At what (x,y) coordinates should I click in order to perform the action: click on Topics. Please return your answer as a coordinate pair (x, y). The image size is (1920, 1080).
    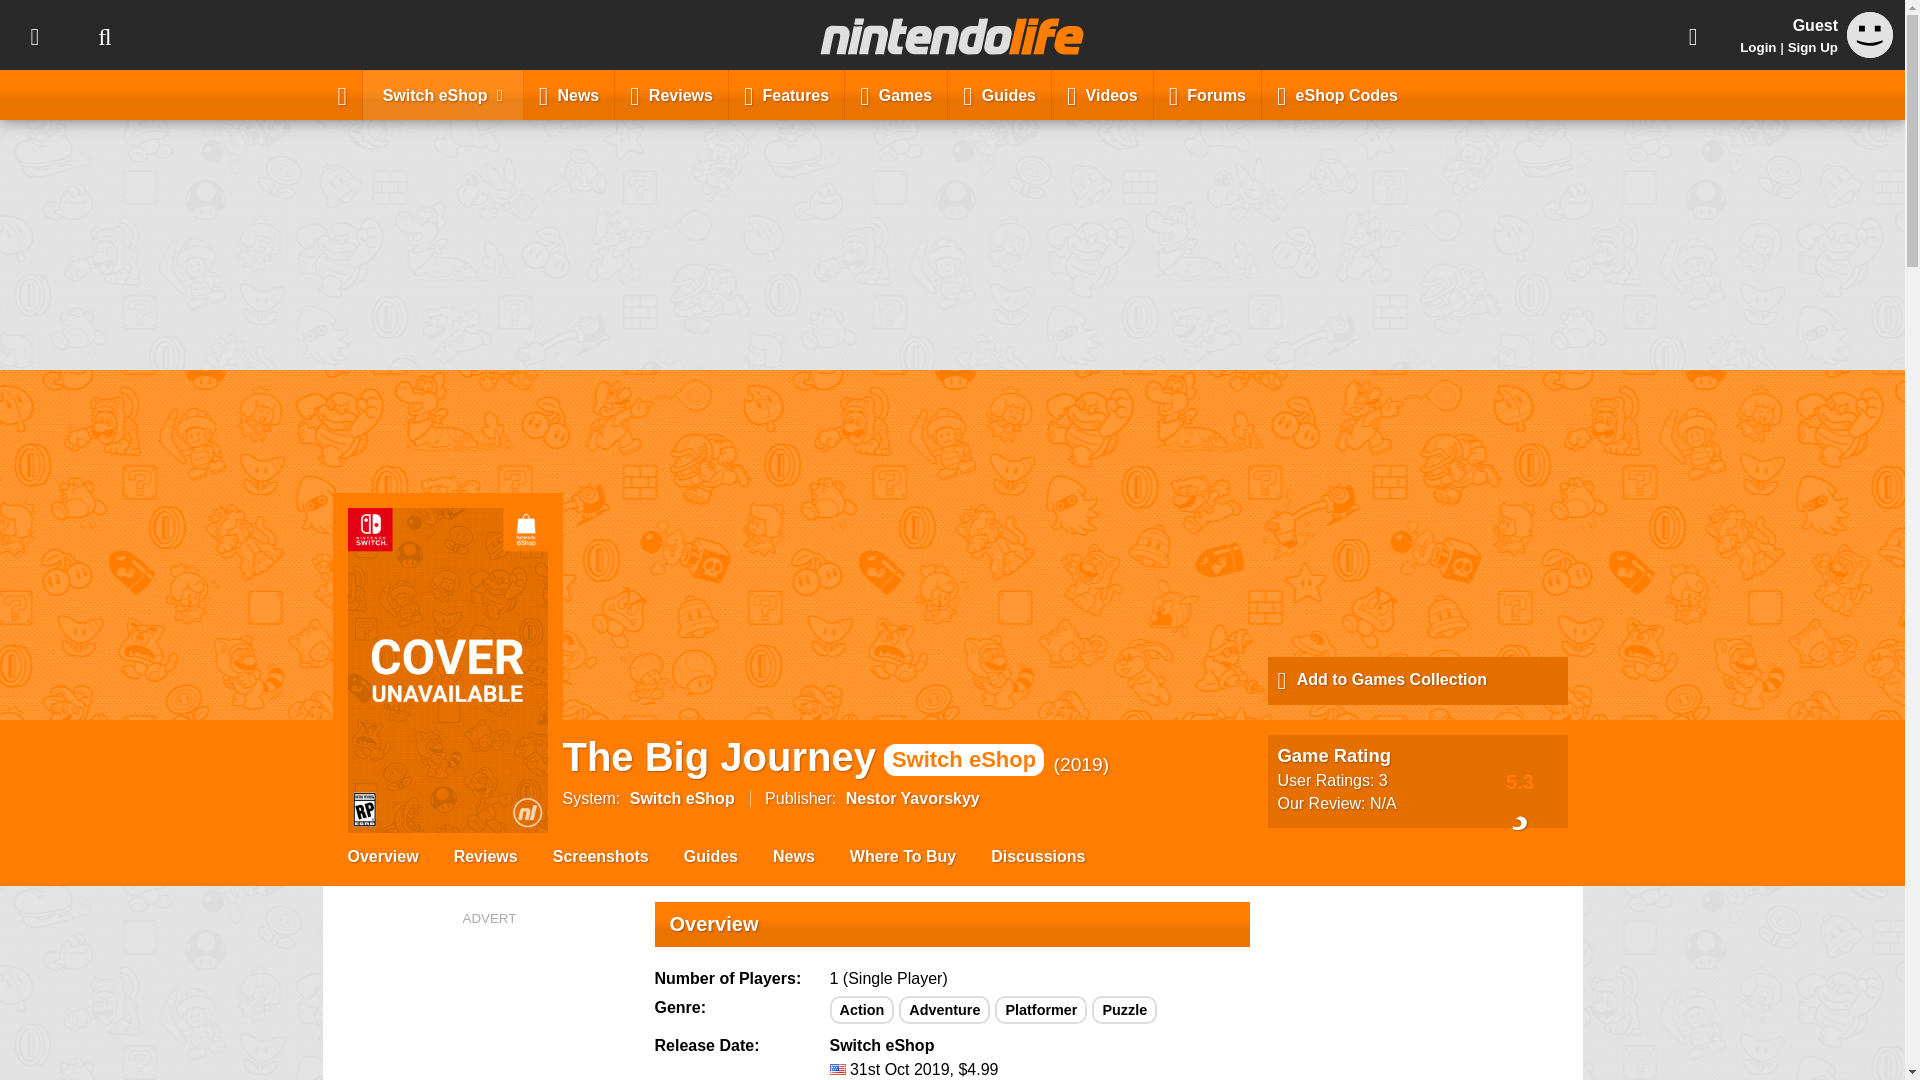
    Looking at the image, I should click on (34, 35).